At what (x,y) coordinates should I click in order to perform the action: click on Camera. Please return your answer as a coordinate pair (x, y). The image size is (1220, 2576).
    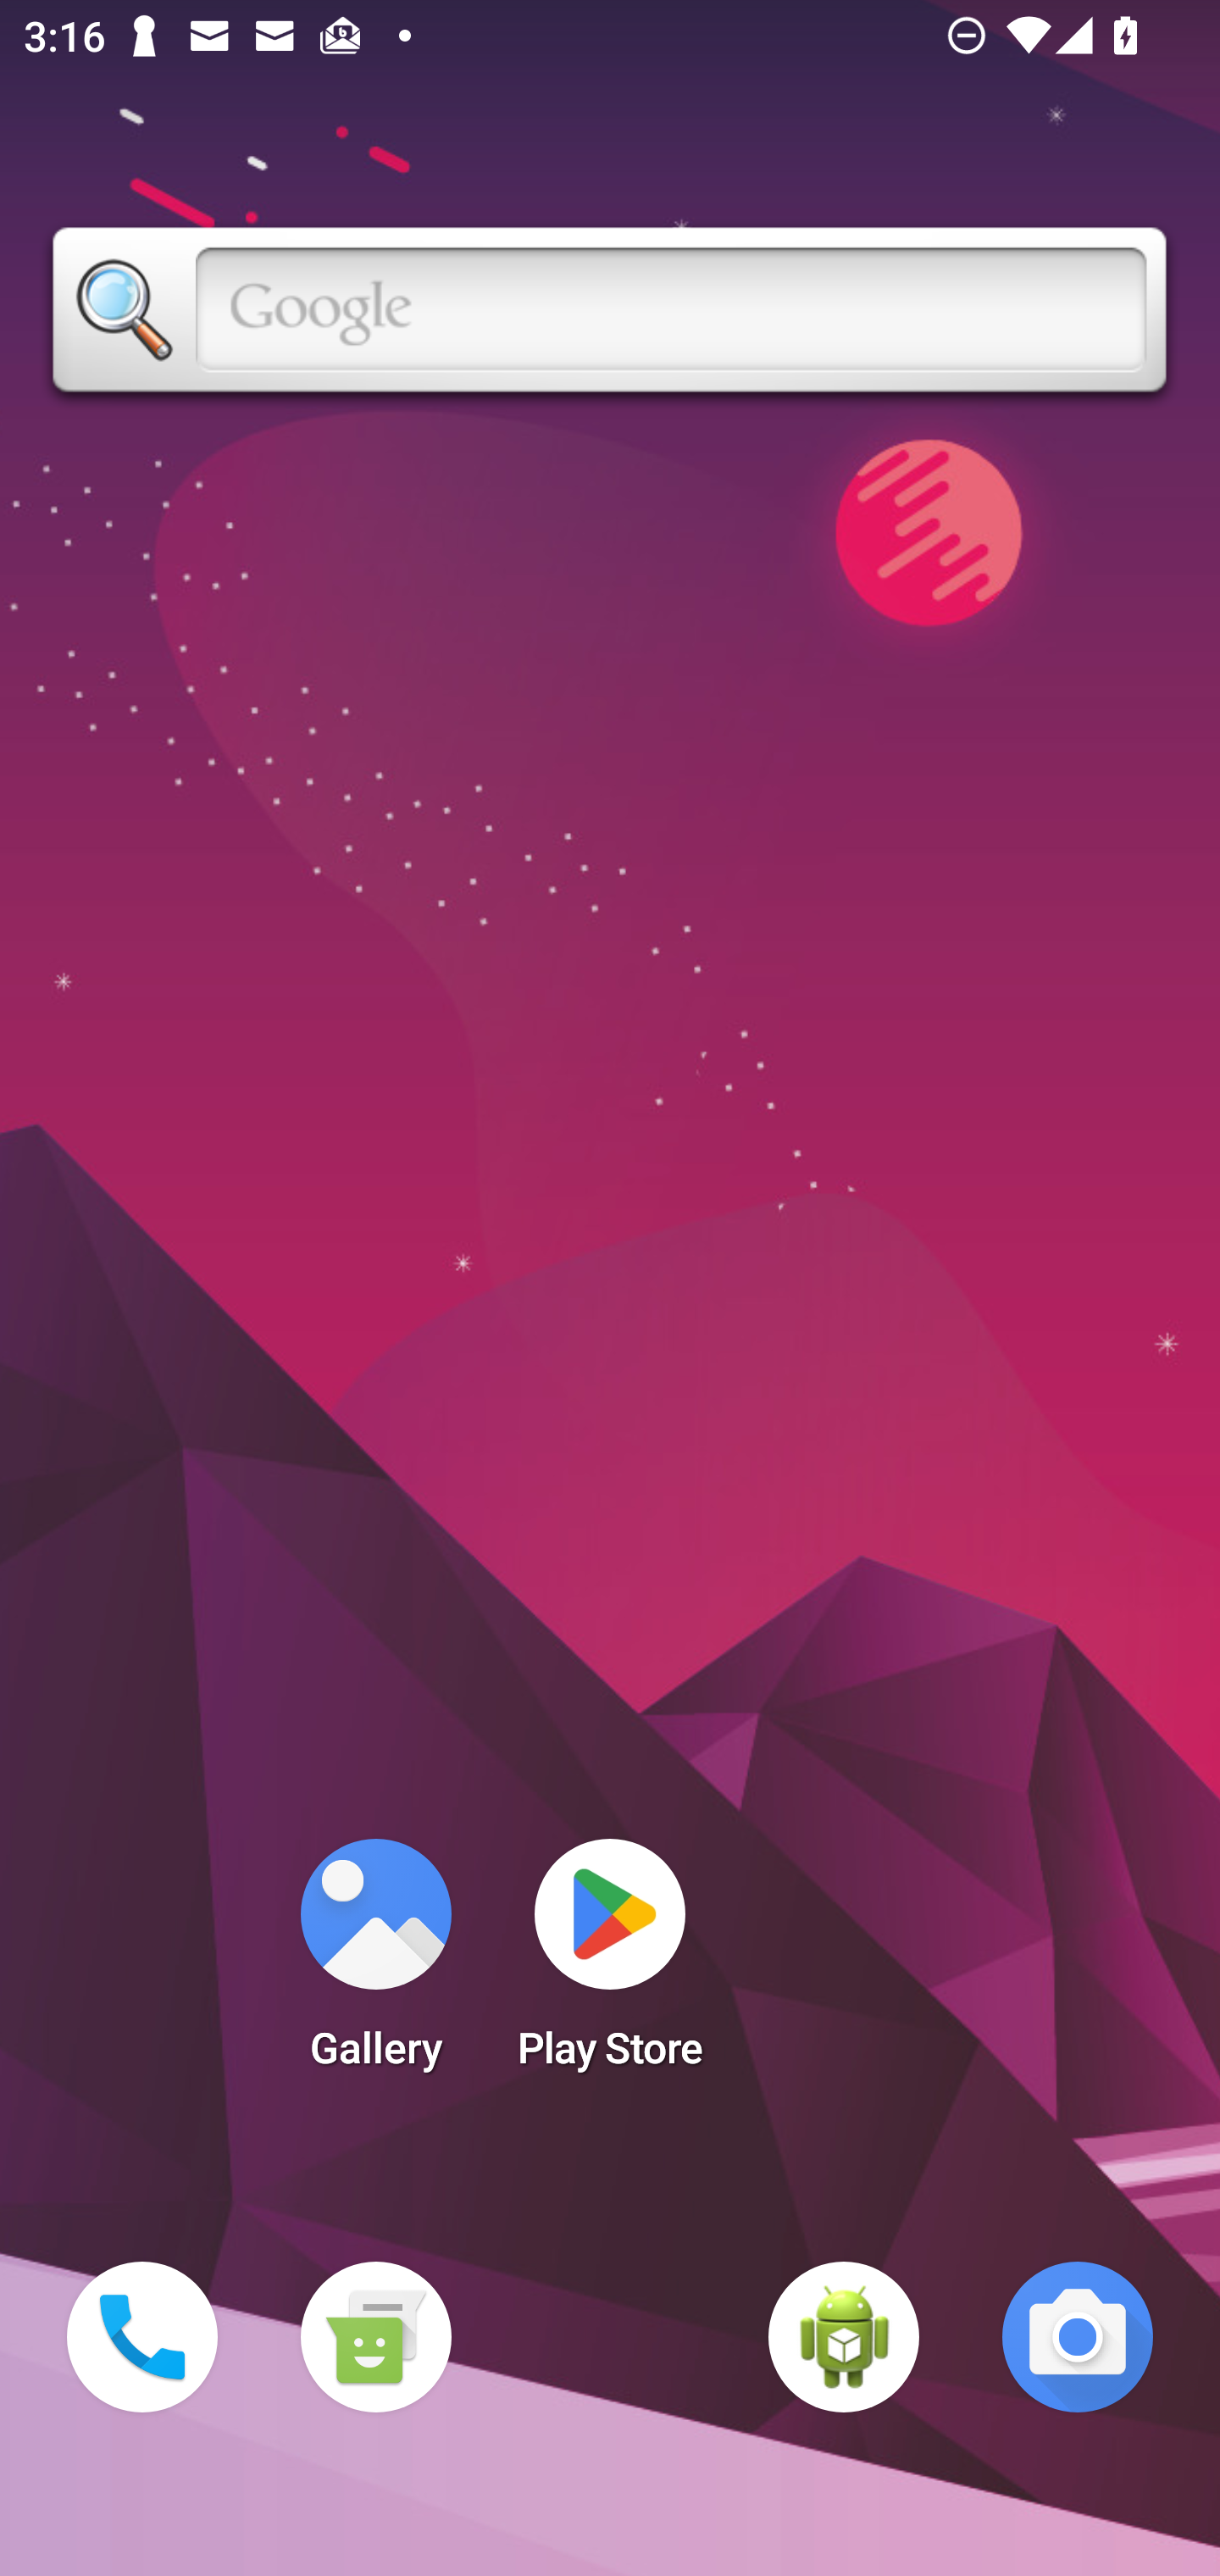
    Looking at the image, I should click on (1078, 2337).